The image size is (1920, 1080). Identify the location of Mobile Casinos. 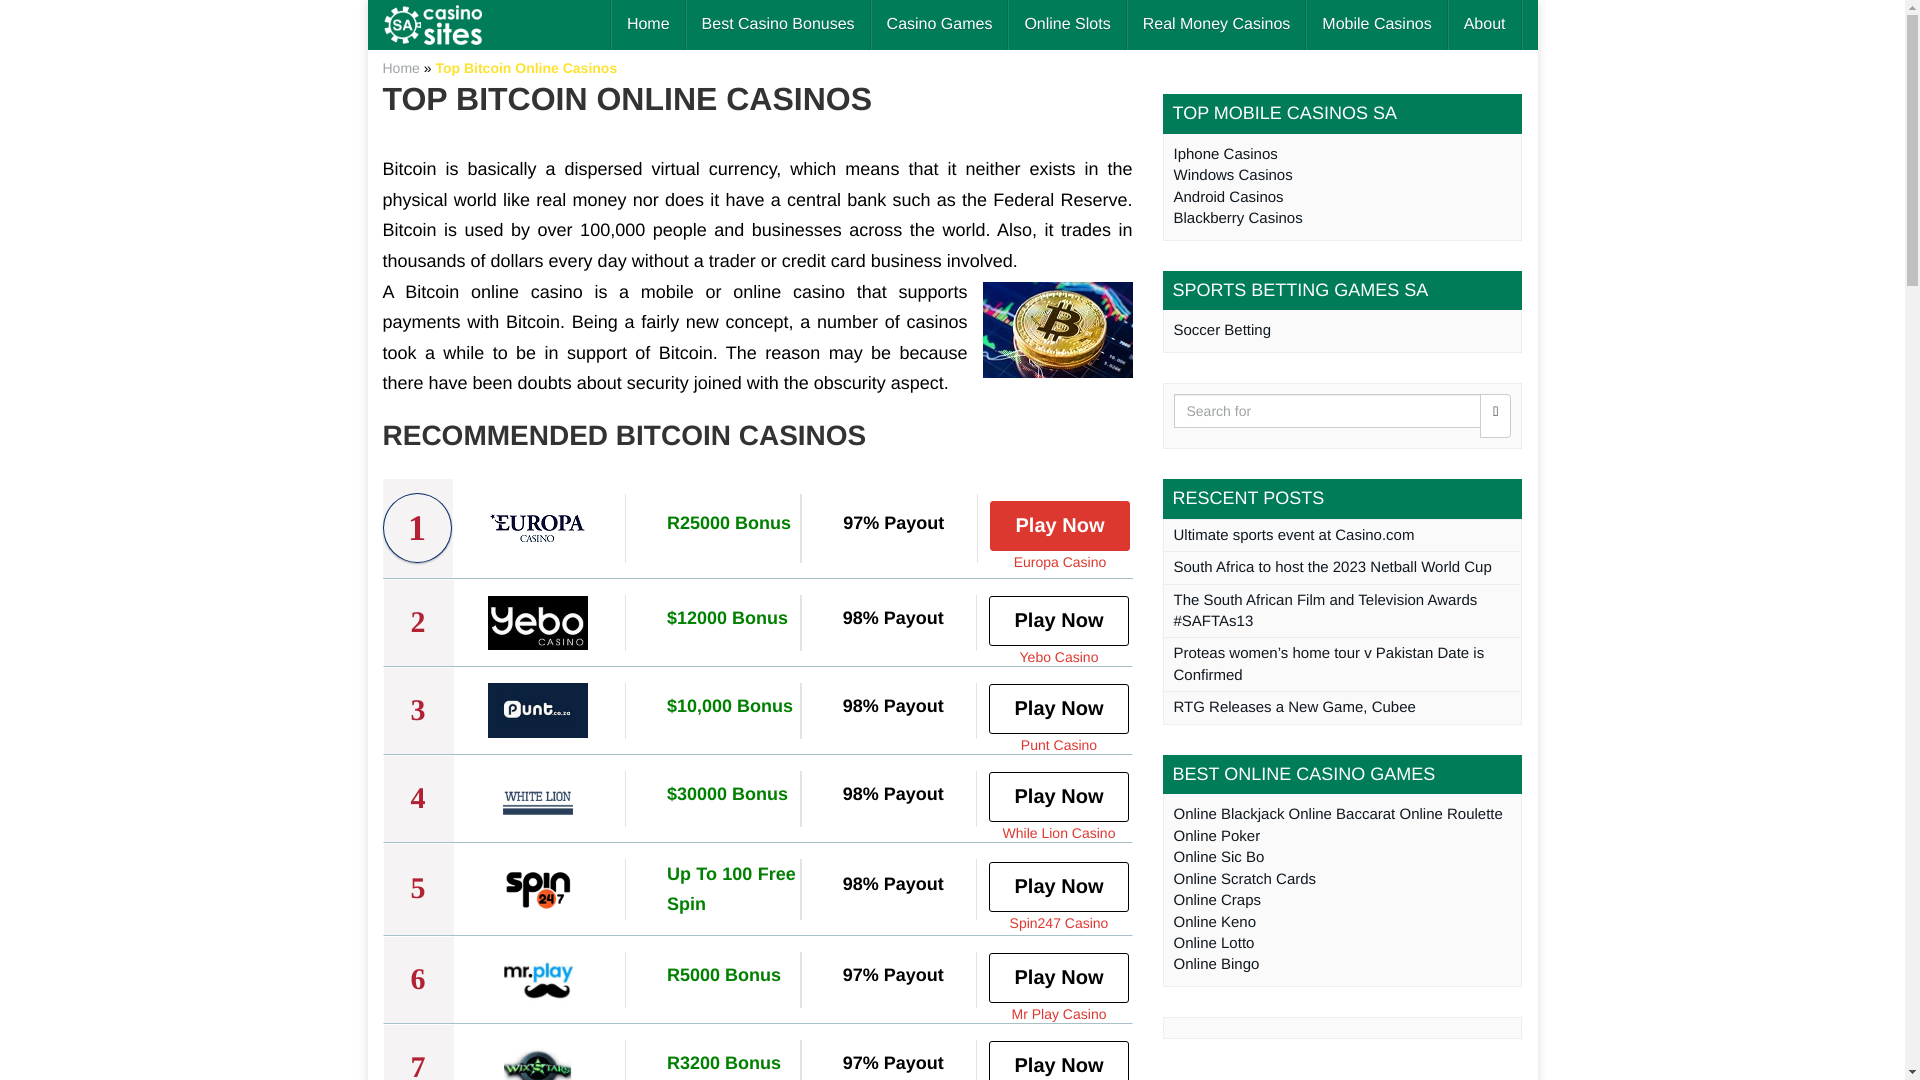
(1376, 24).